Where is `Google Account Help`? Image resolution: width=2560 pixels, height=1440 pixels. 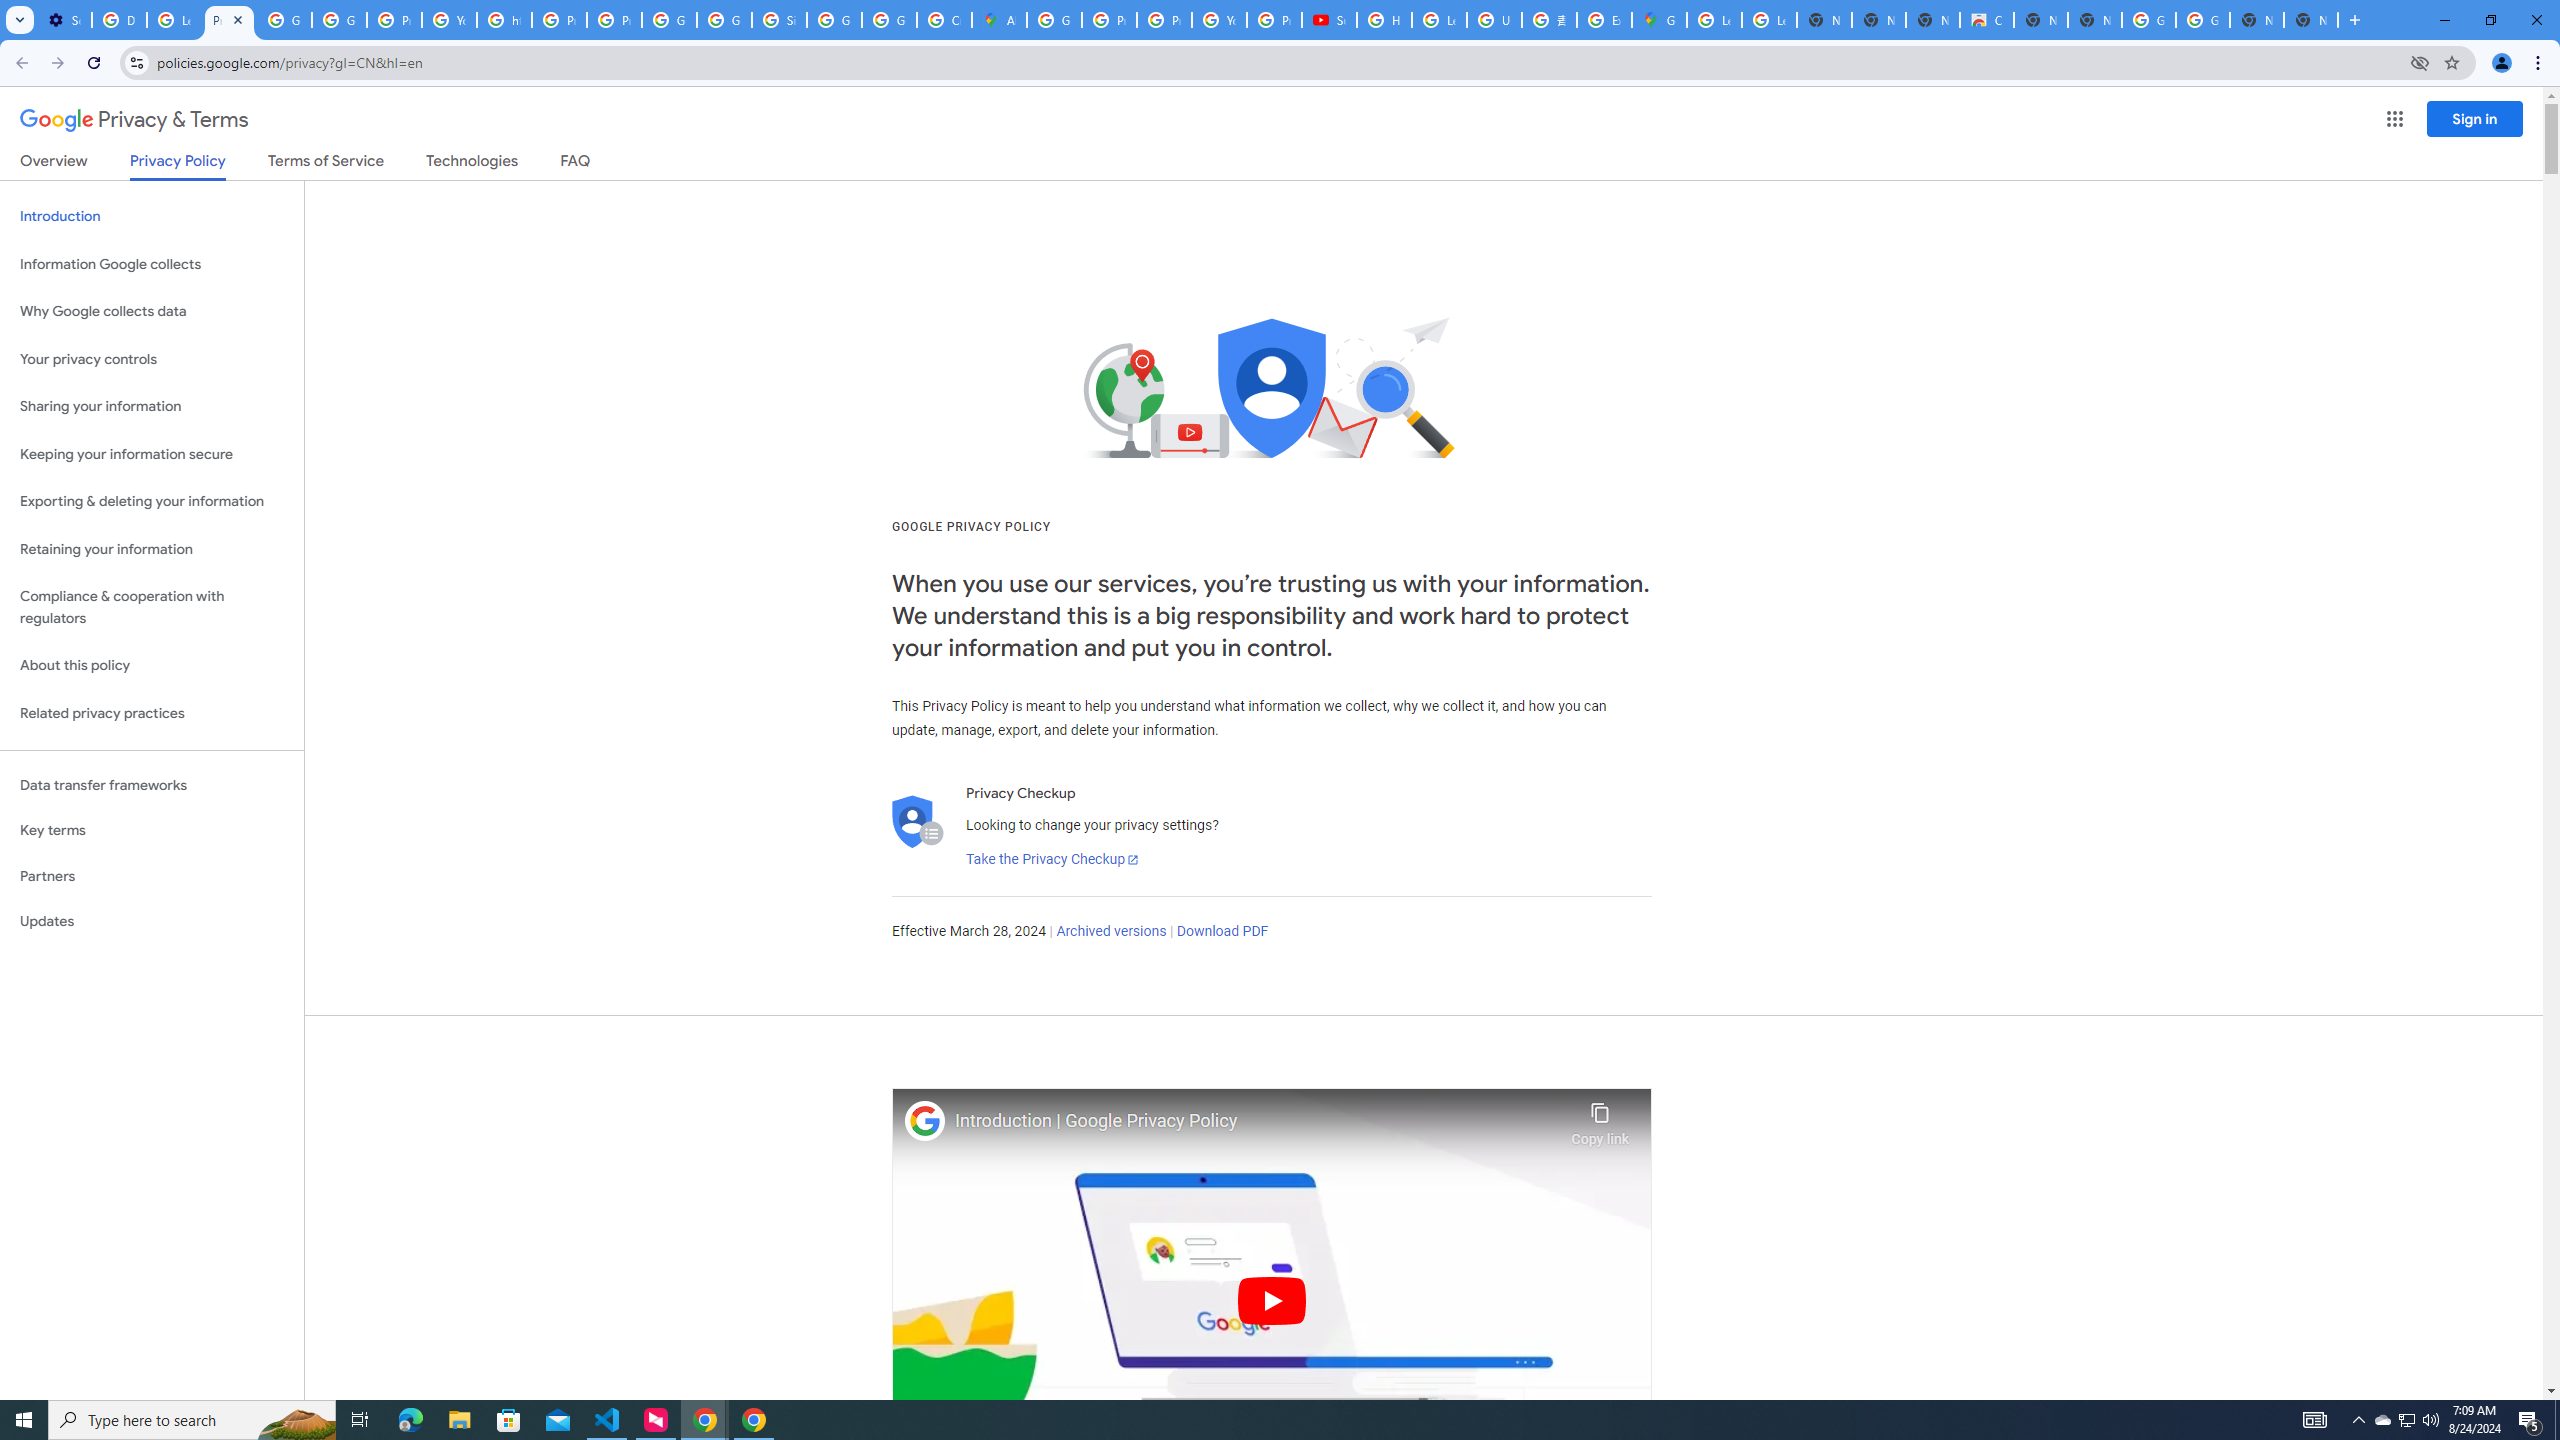
Google Account Help is located at coordinates (284, 20).